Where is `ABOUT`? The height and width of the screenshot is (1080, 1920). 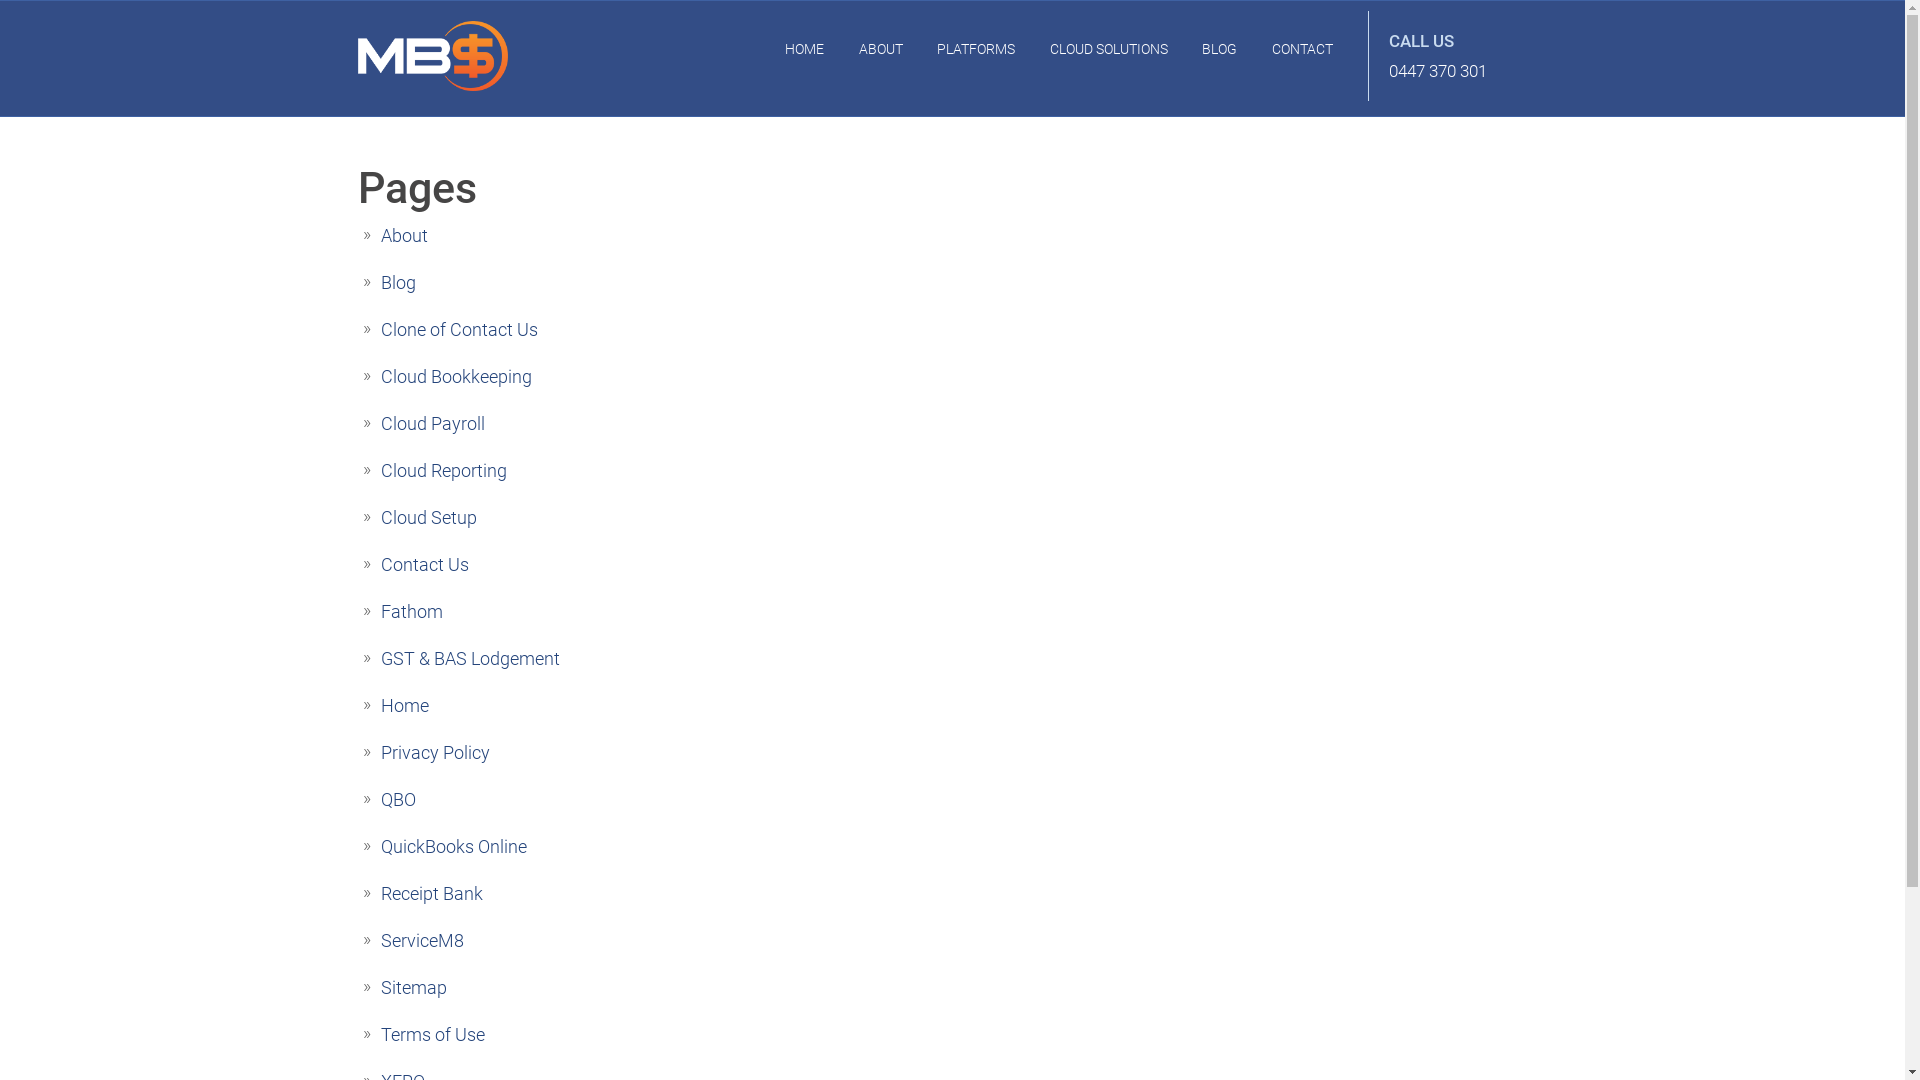 ABOUT is located at coordinates (880, 49).